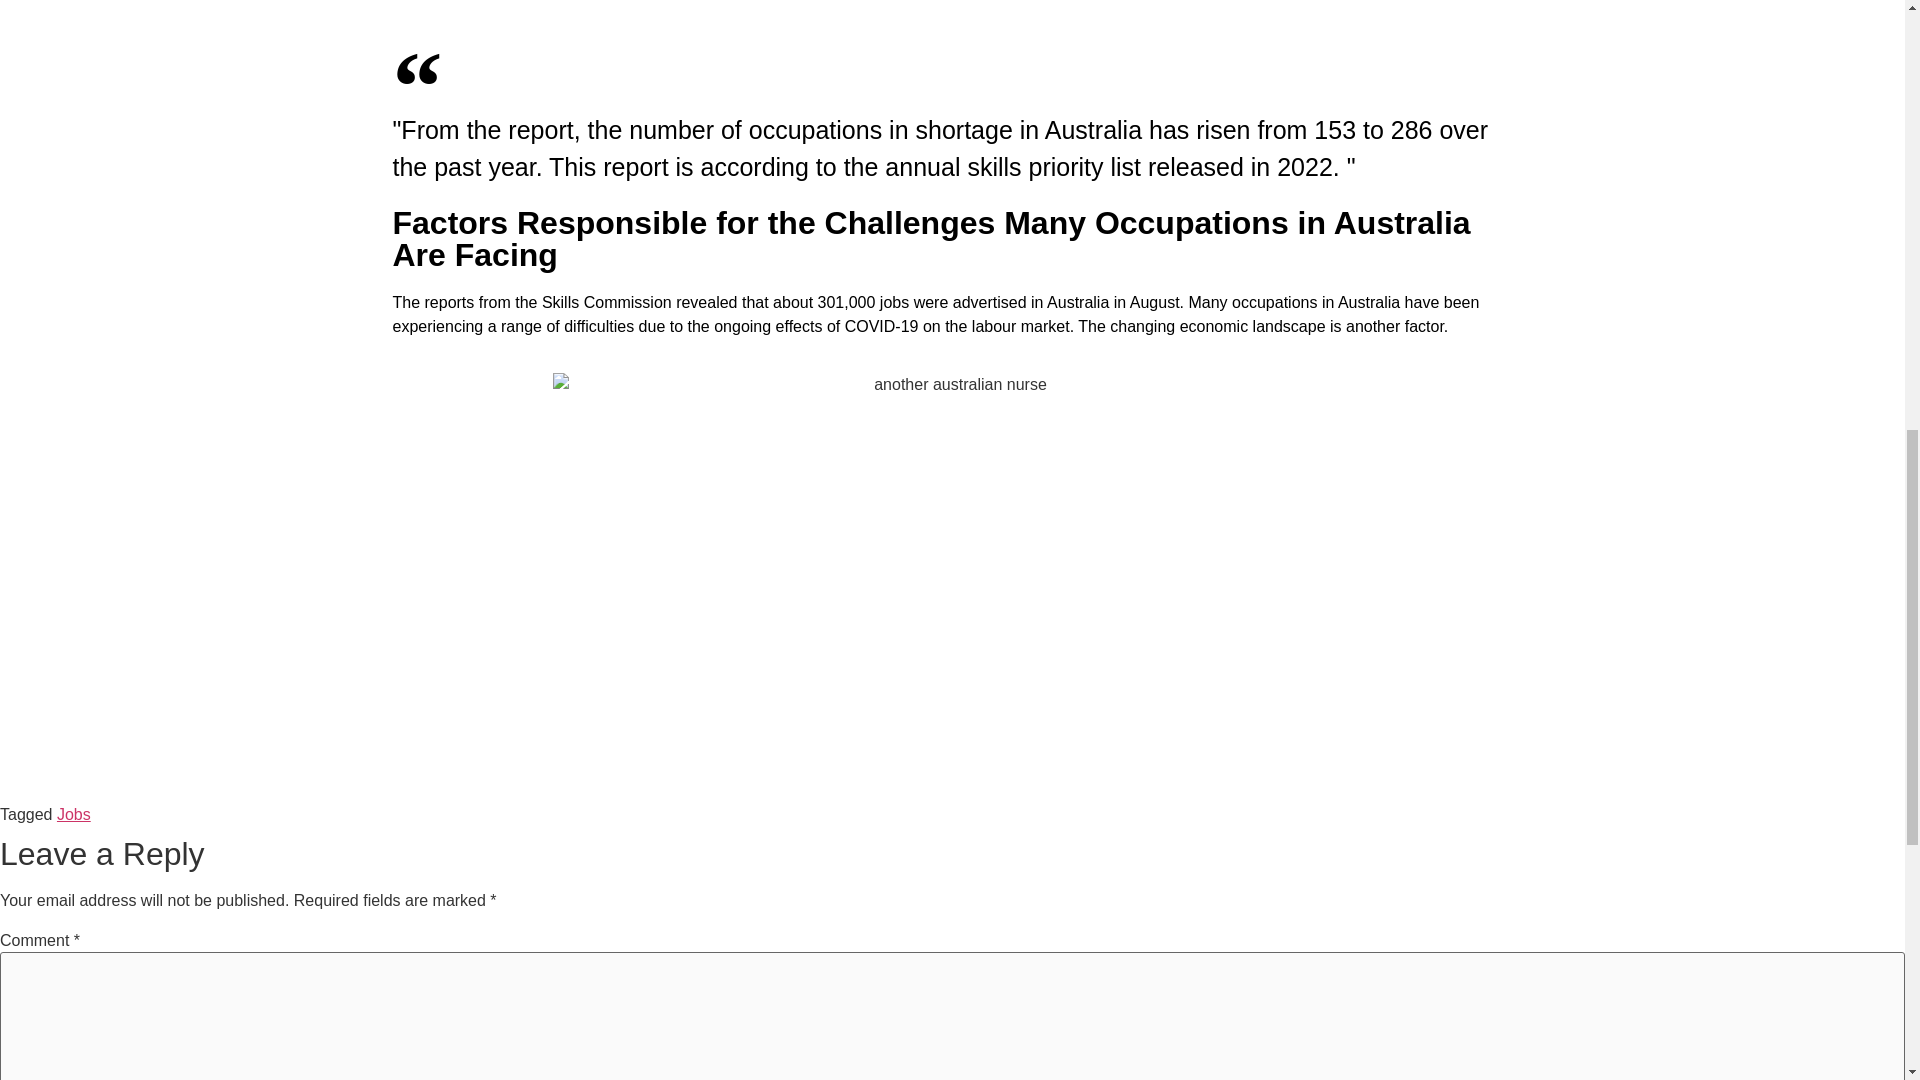 The width and height of the screenshot is (1920, 1080). Describe the element at coordinates (74, 814) in the screenshot. I see `Jobs` at that location.